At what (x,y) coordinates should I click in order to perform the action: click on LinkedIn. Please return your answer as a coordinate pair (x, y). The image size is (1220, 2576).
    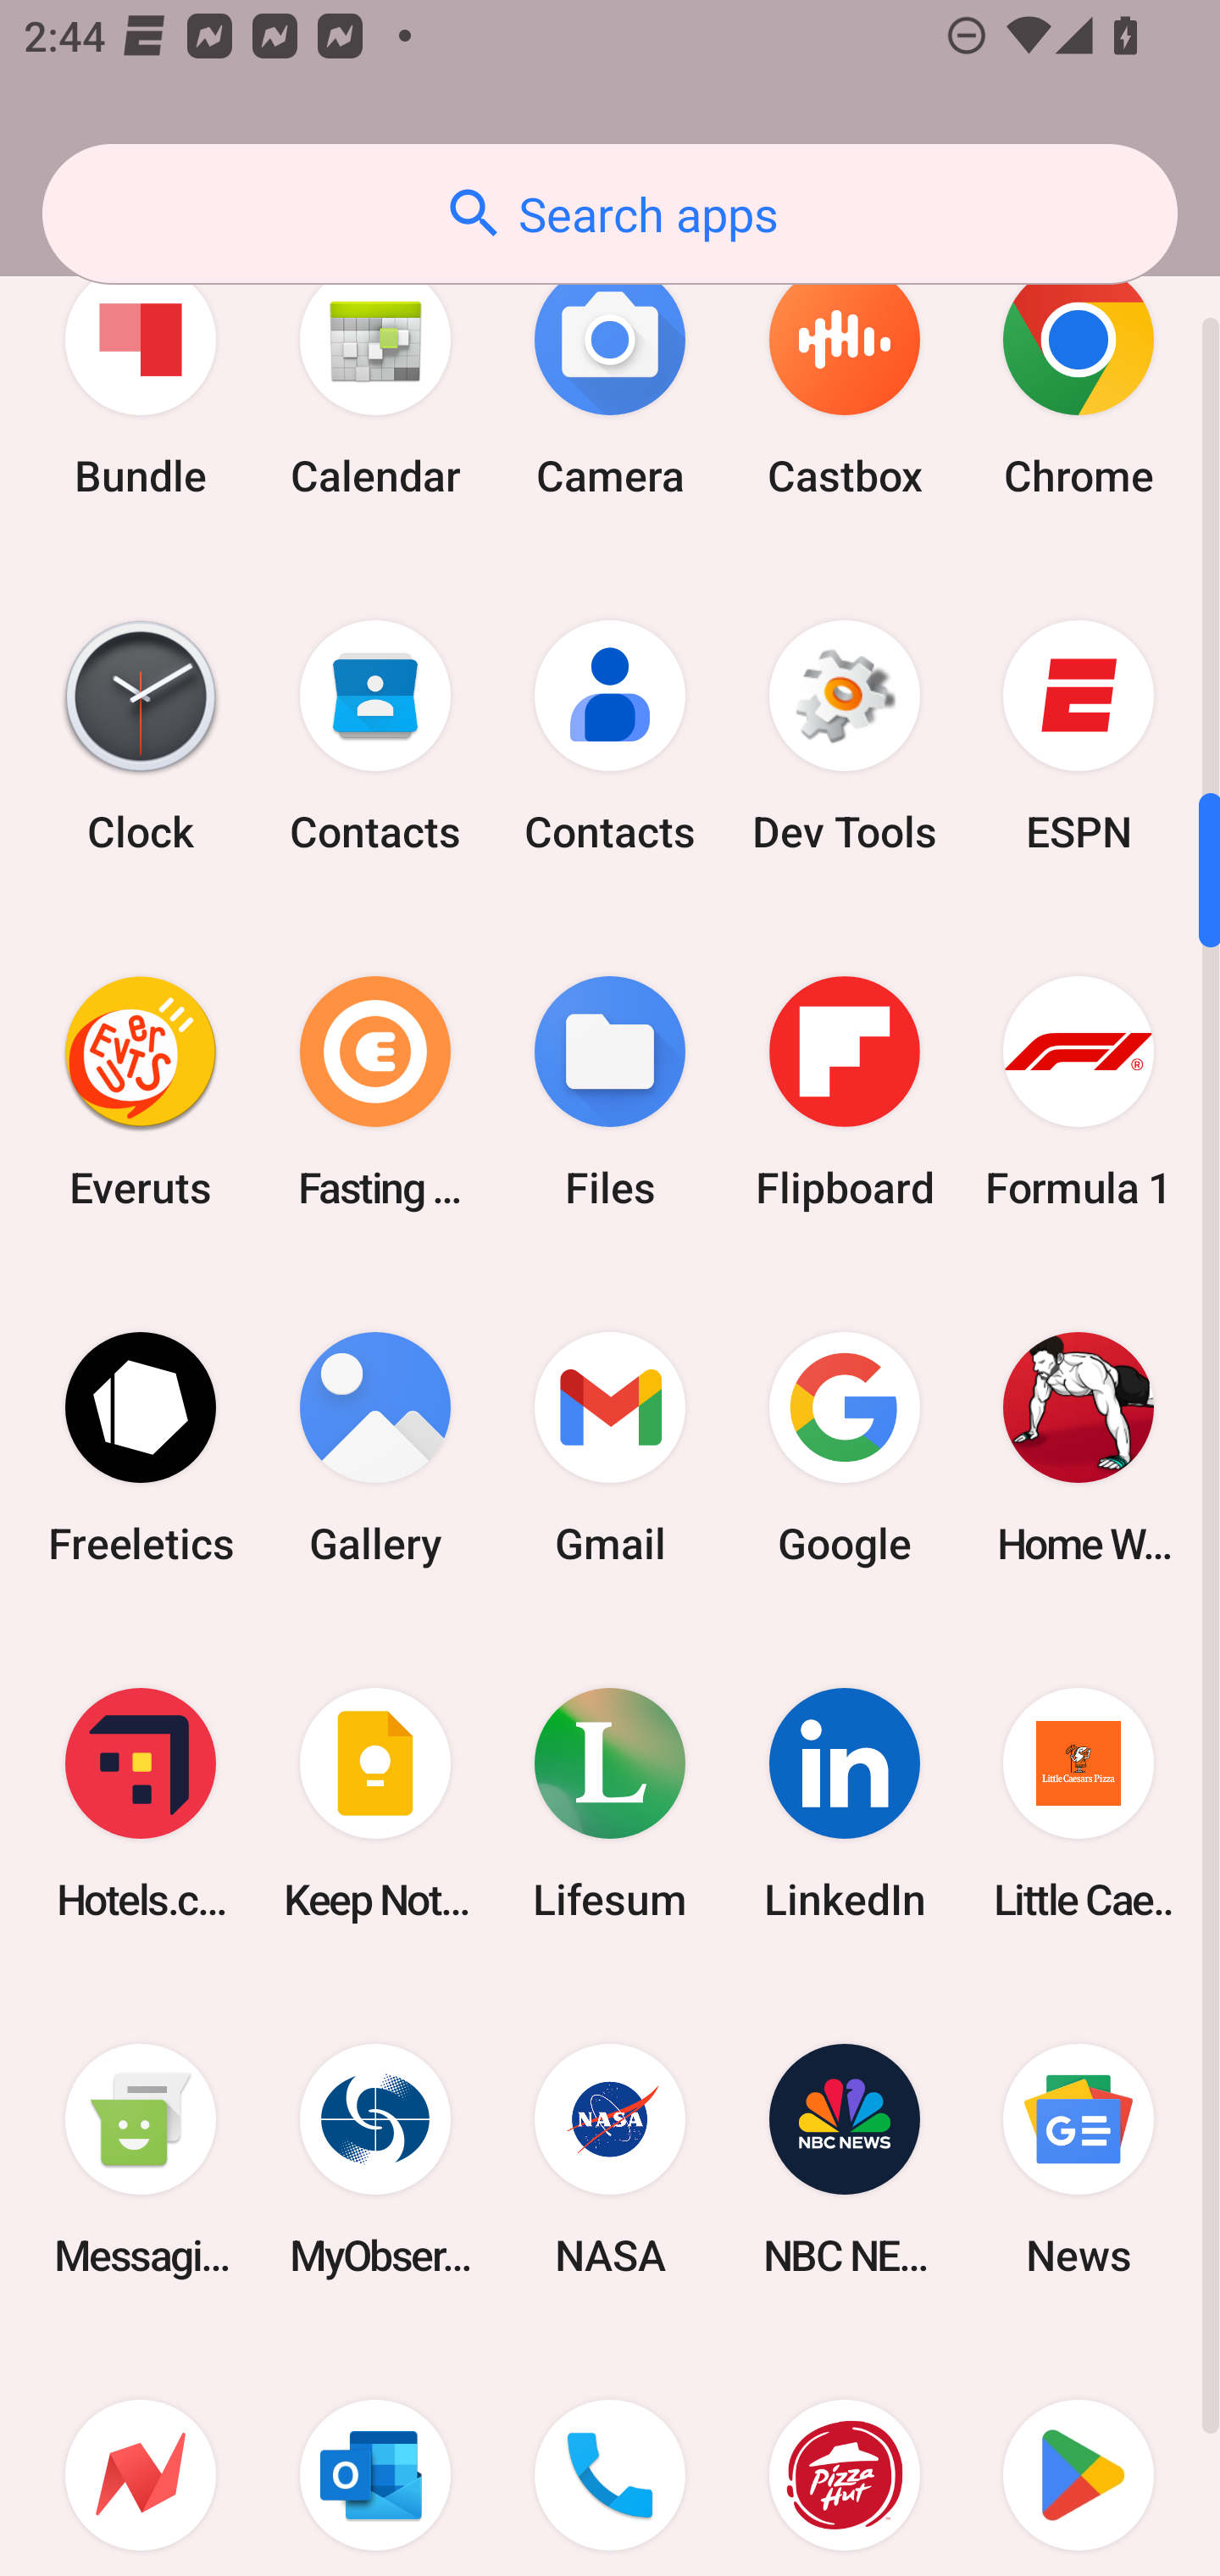
    Looking at the image, I should click on (844, 1803).